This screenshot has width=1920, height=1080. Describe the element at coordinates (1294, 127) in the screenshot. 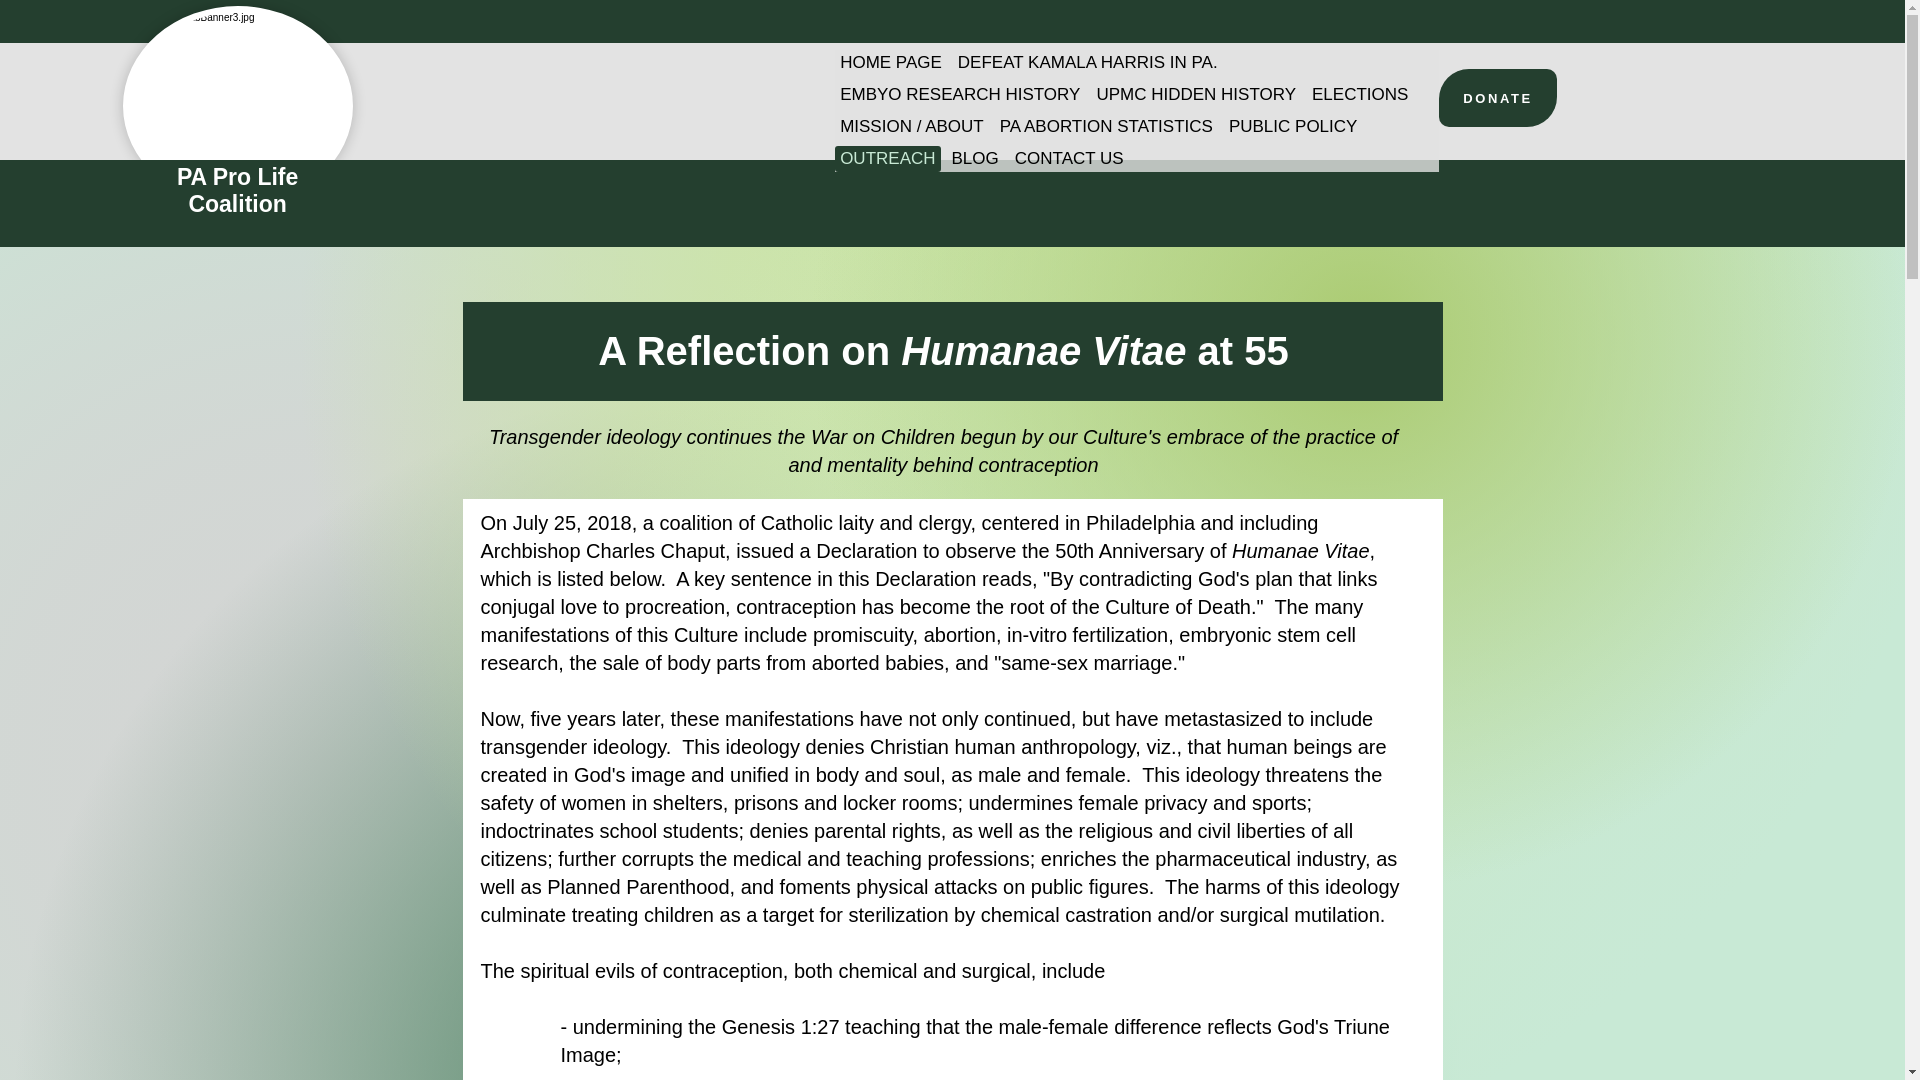

I see `PUBLIC POLICY` at that location.